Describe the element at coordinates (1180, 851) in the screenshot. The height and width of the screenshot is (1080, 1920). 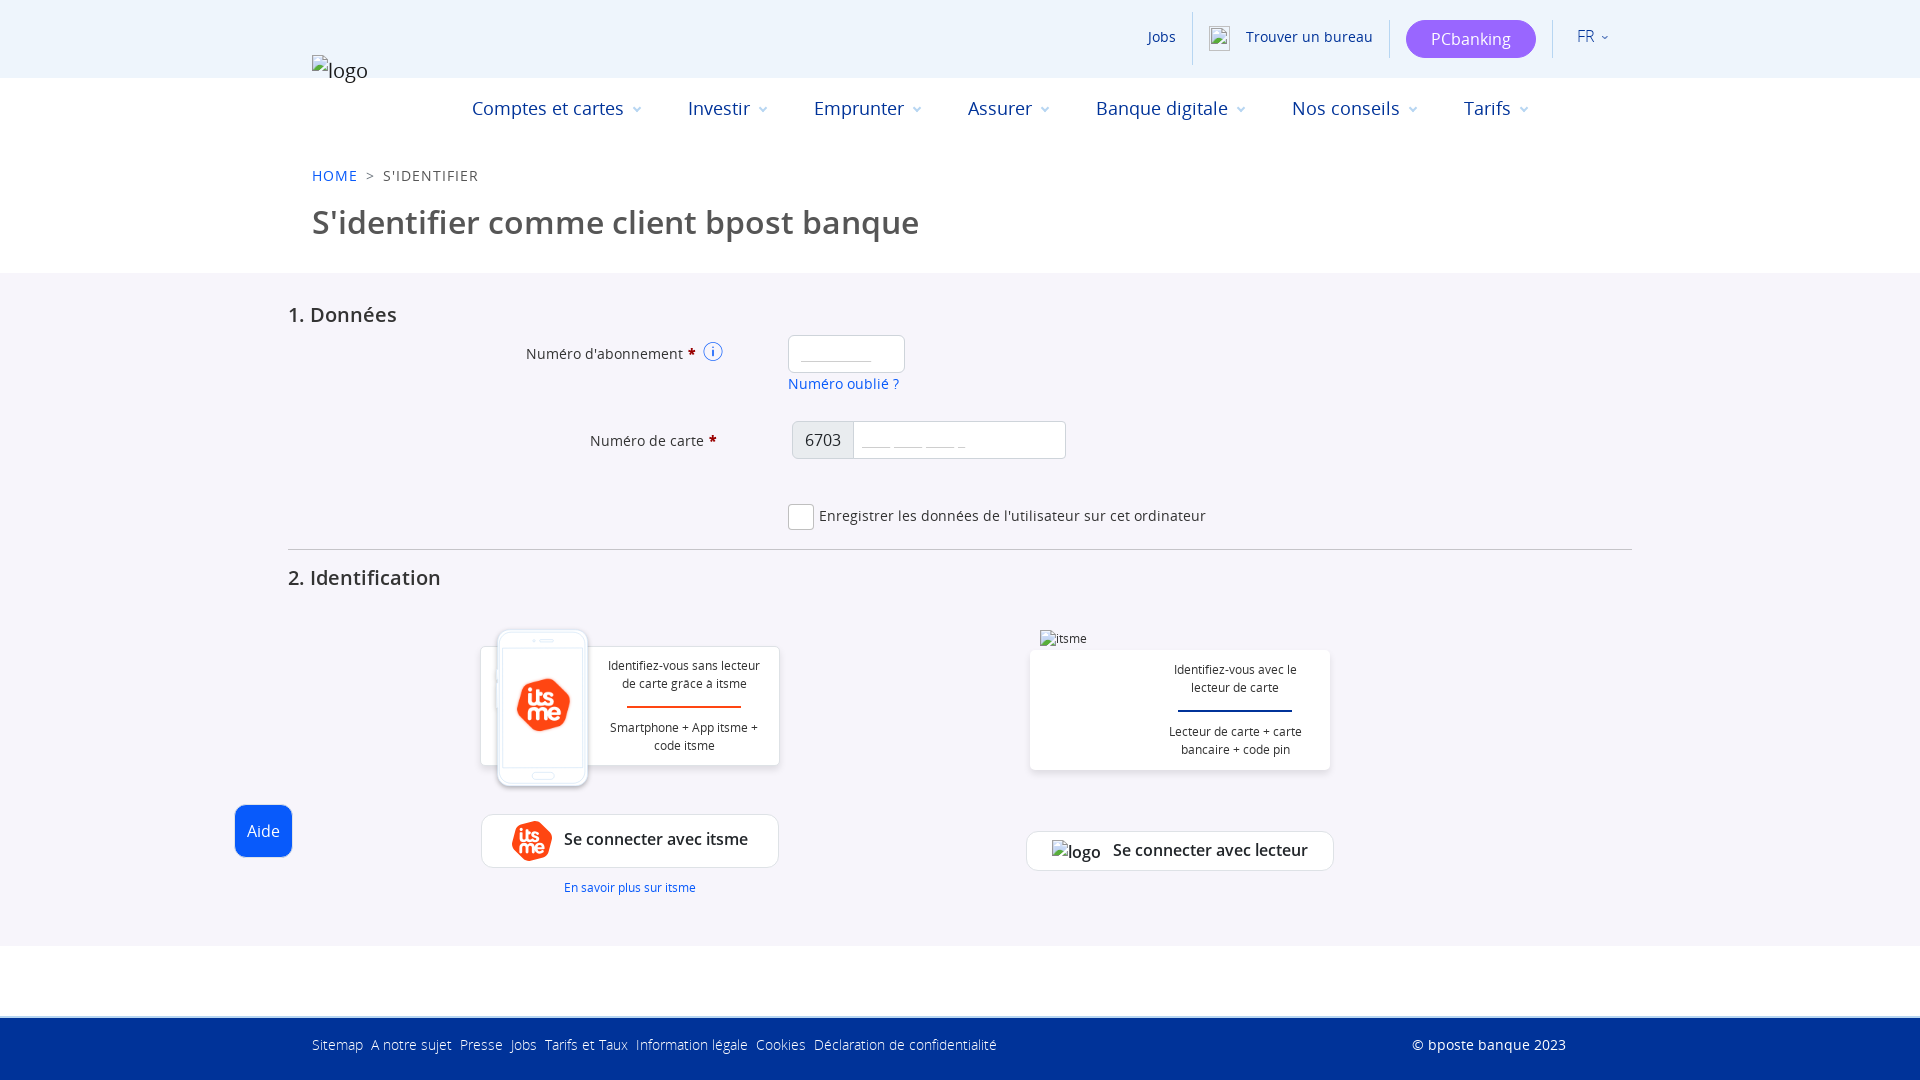
I see `Se connecter avec lecteur` at that location.